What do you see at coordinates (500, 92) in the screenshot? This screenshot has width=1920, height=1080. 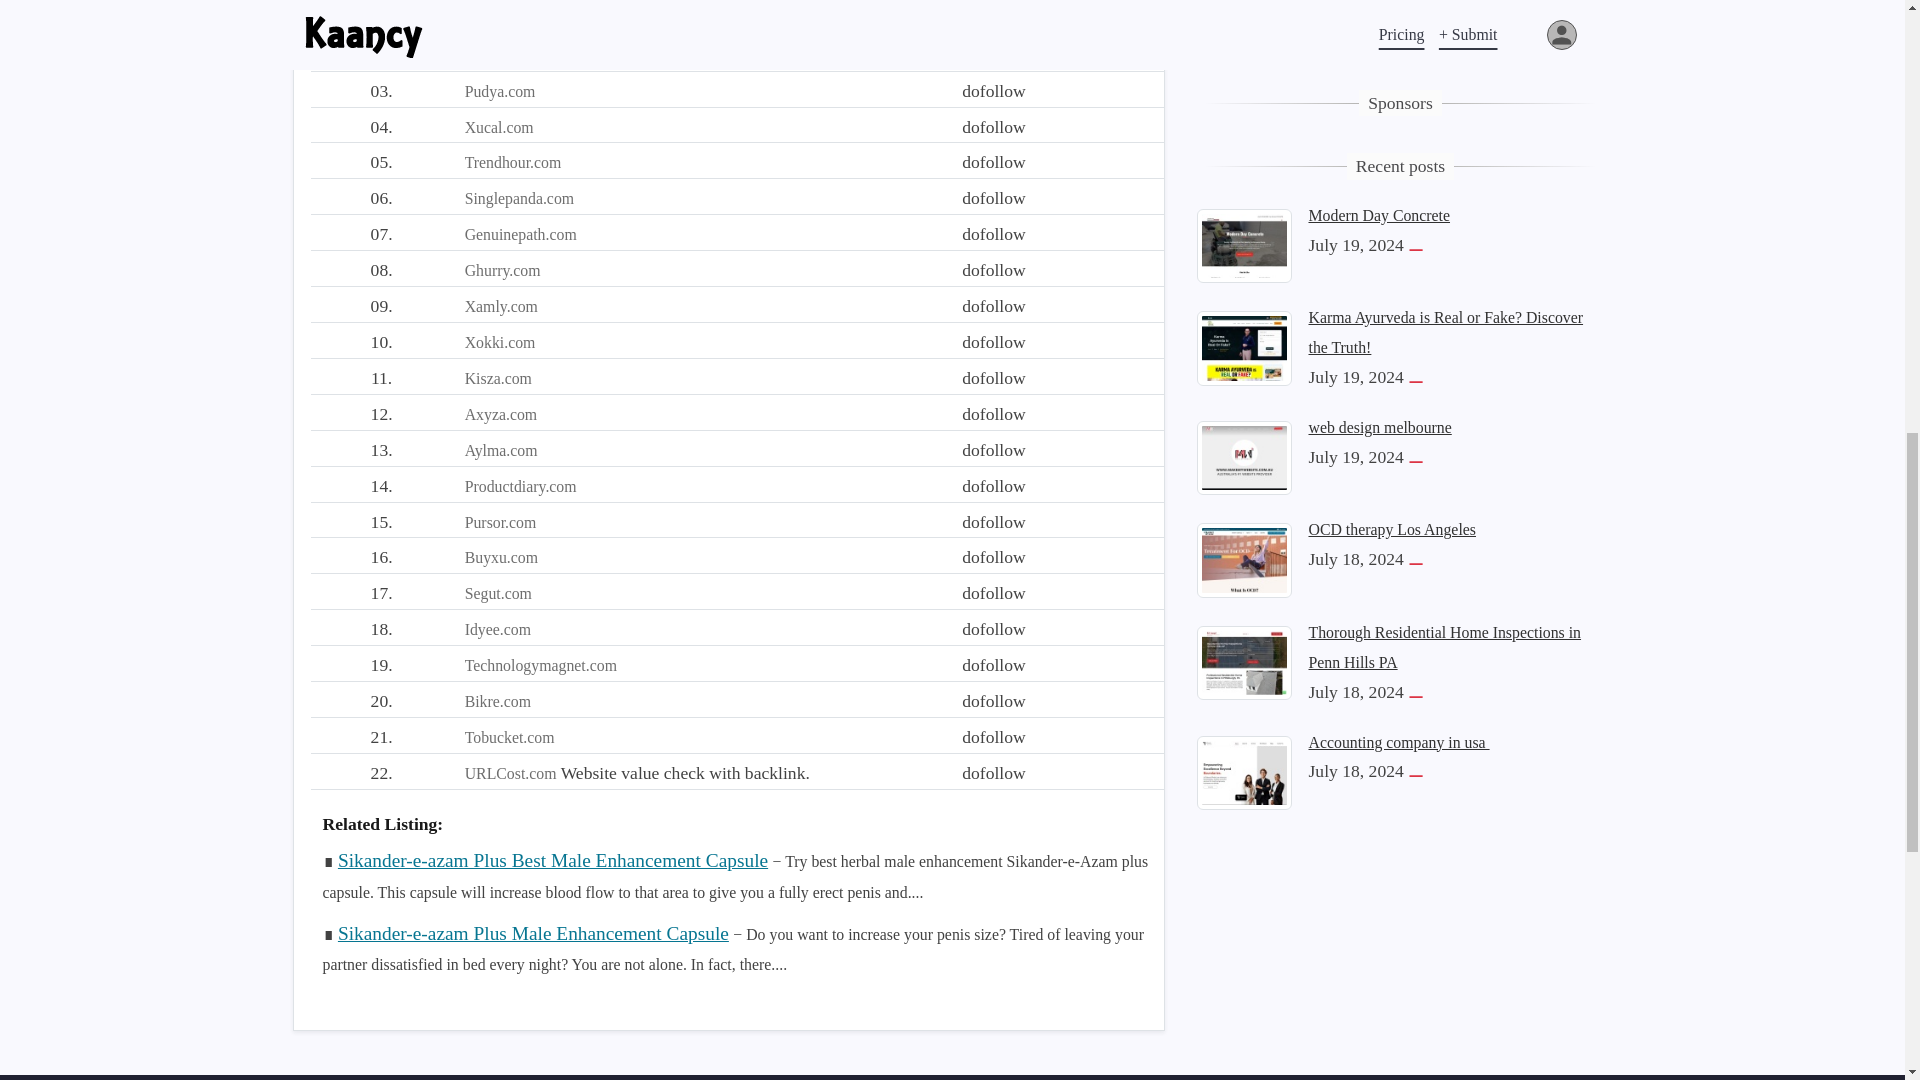 I see `Pudya.com` at bounding box center [500, 92].